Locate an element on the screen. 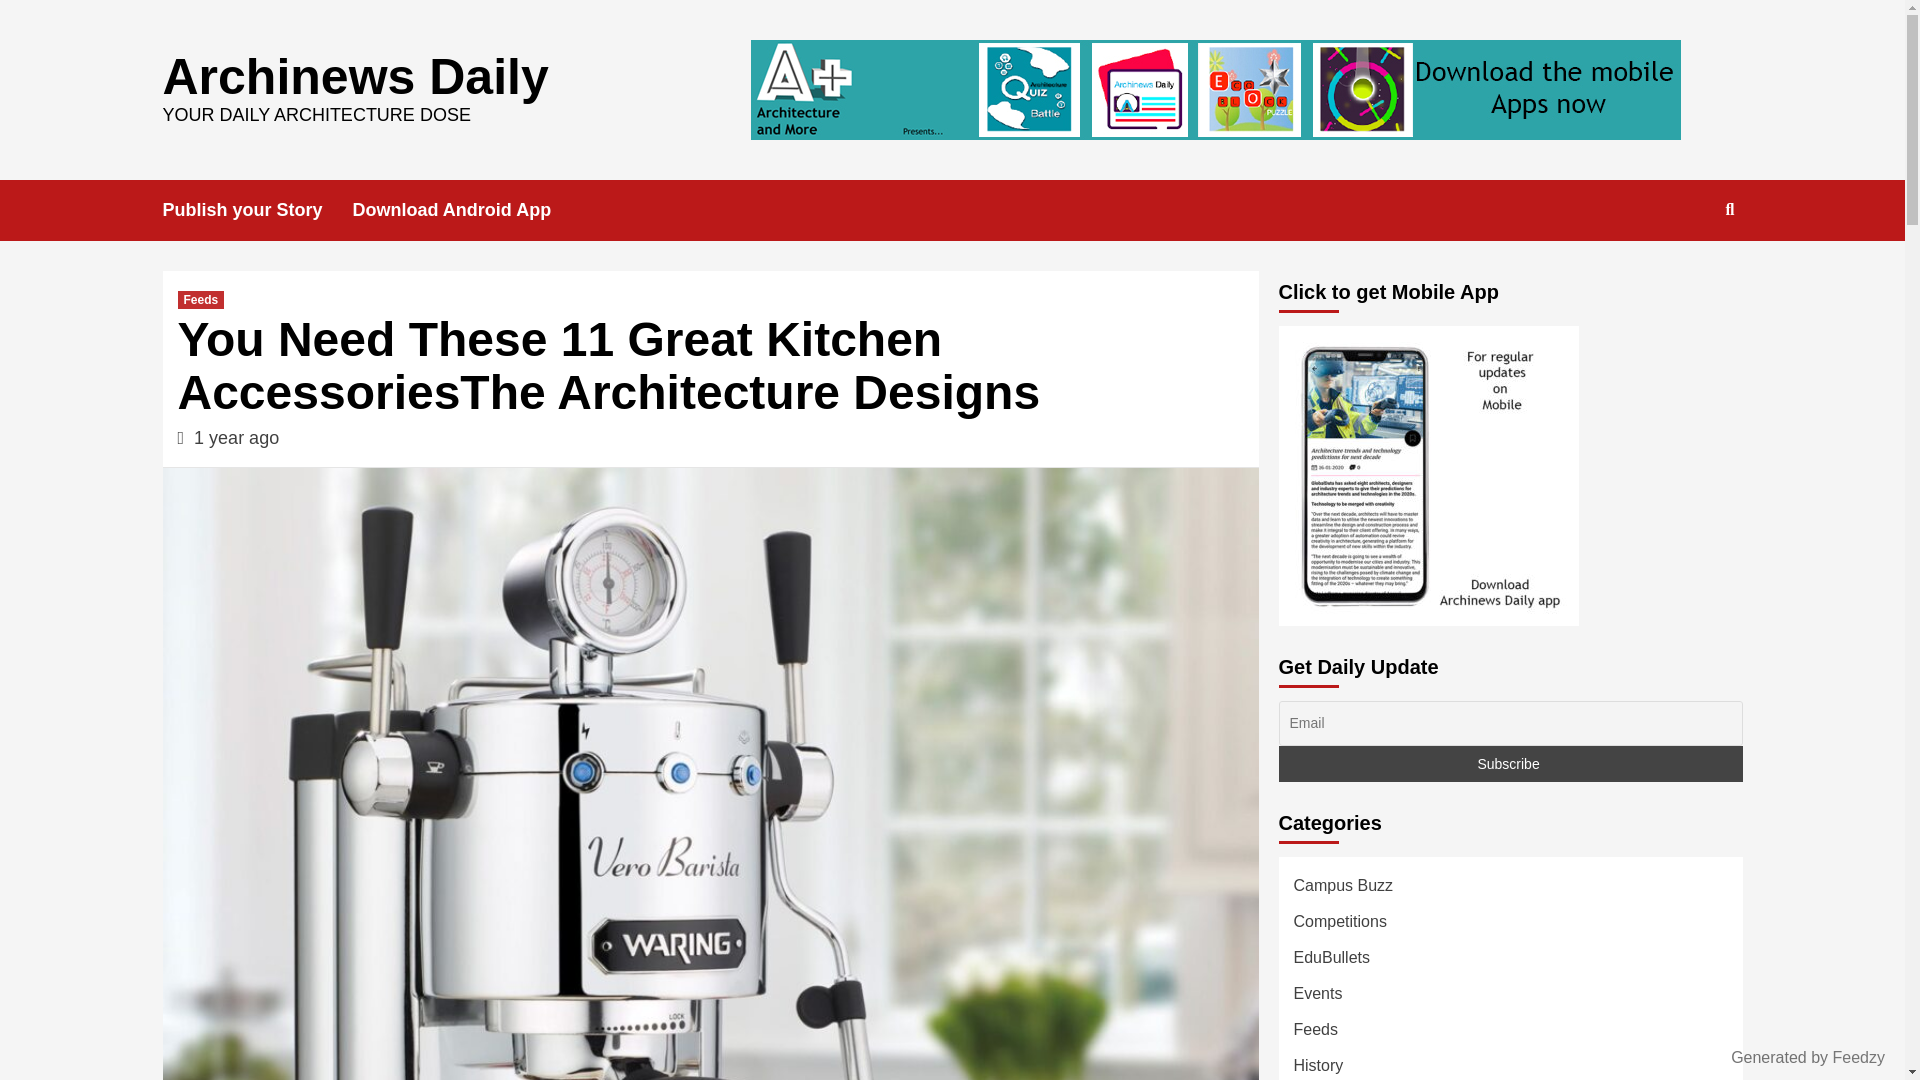 The width and height of the screenshot is (1920, 1080). 1 year ago is located at coordinates (236, 438).